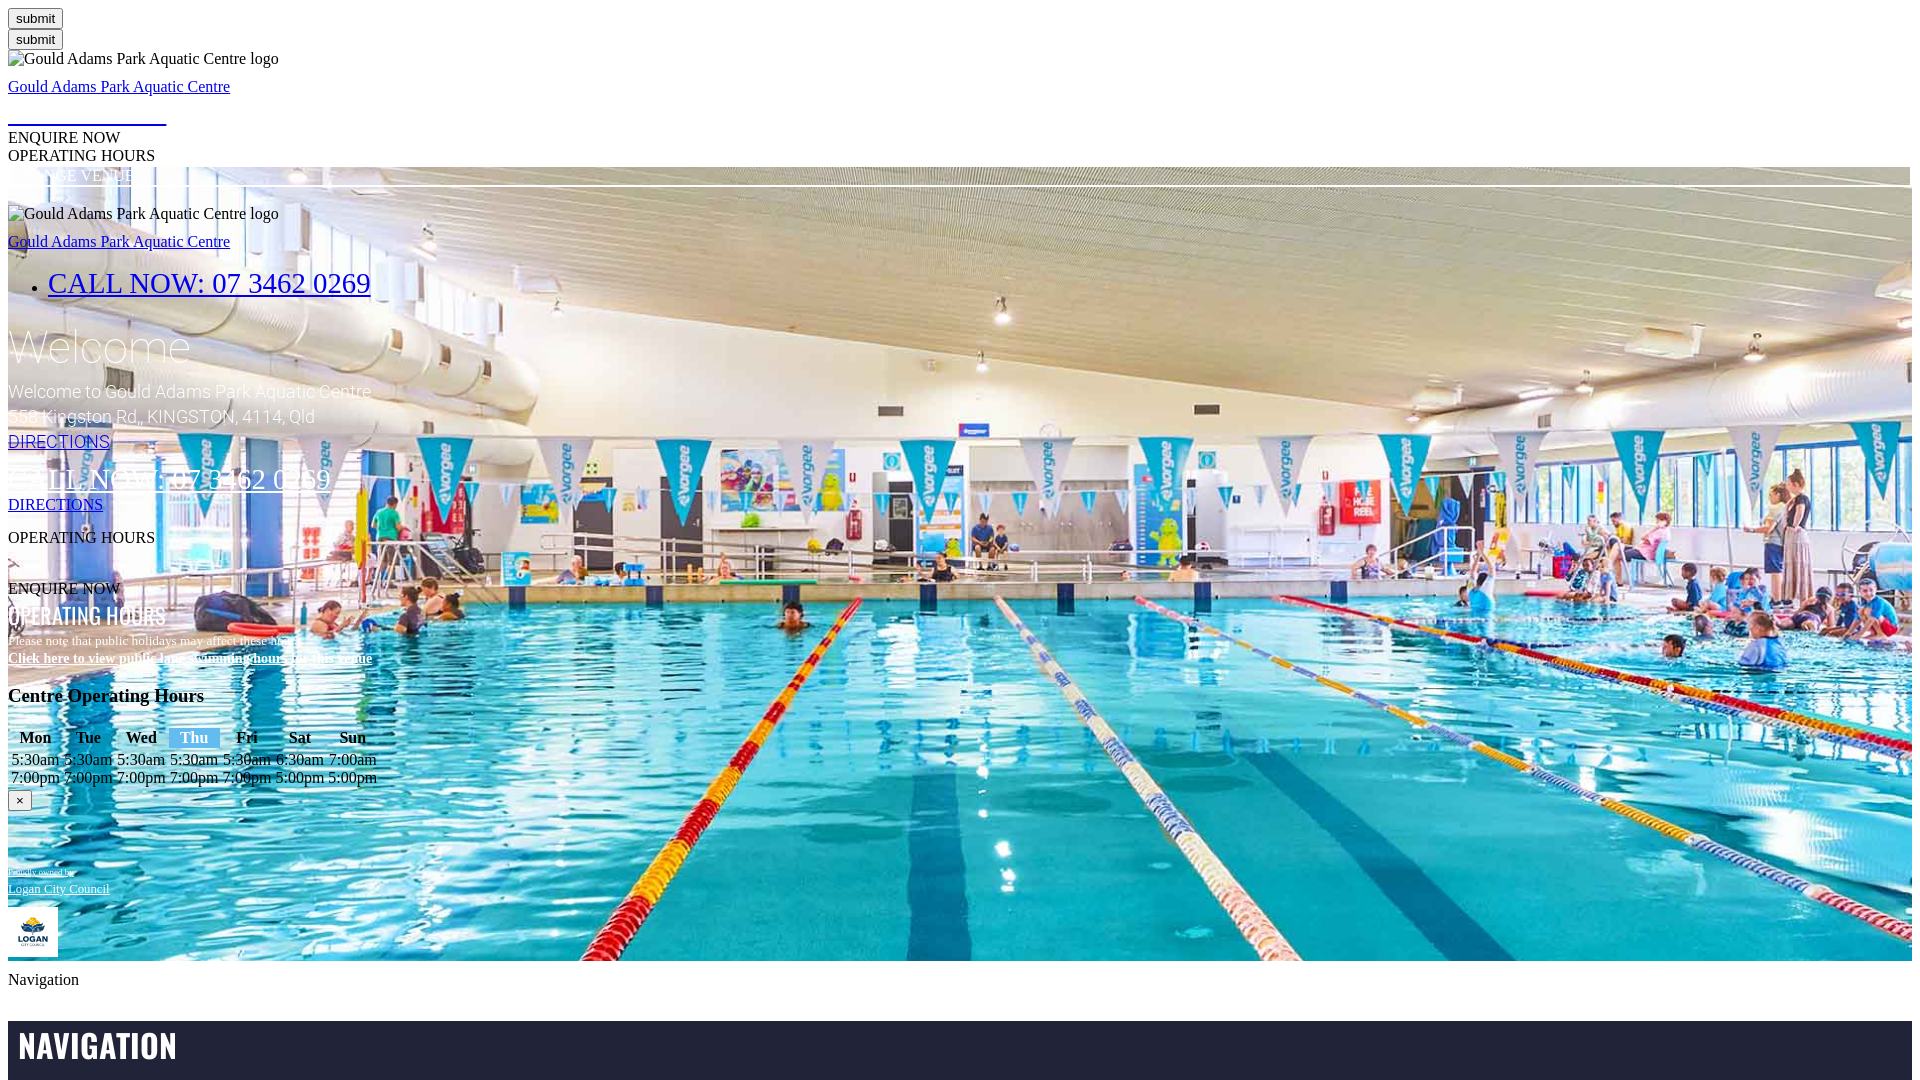  I want to click on CALL NOW: 07 3462 0269, so click(170, 479).